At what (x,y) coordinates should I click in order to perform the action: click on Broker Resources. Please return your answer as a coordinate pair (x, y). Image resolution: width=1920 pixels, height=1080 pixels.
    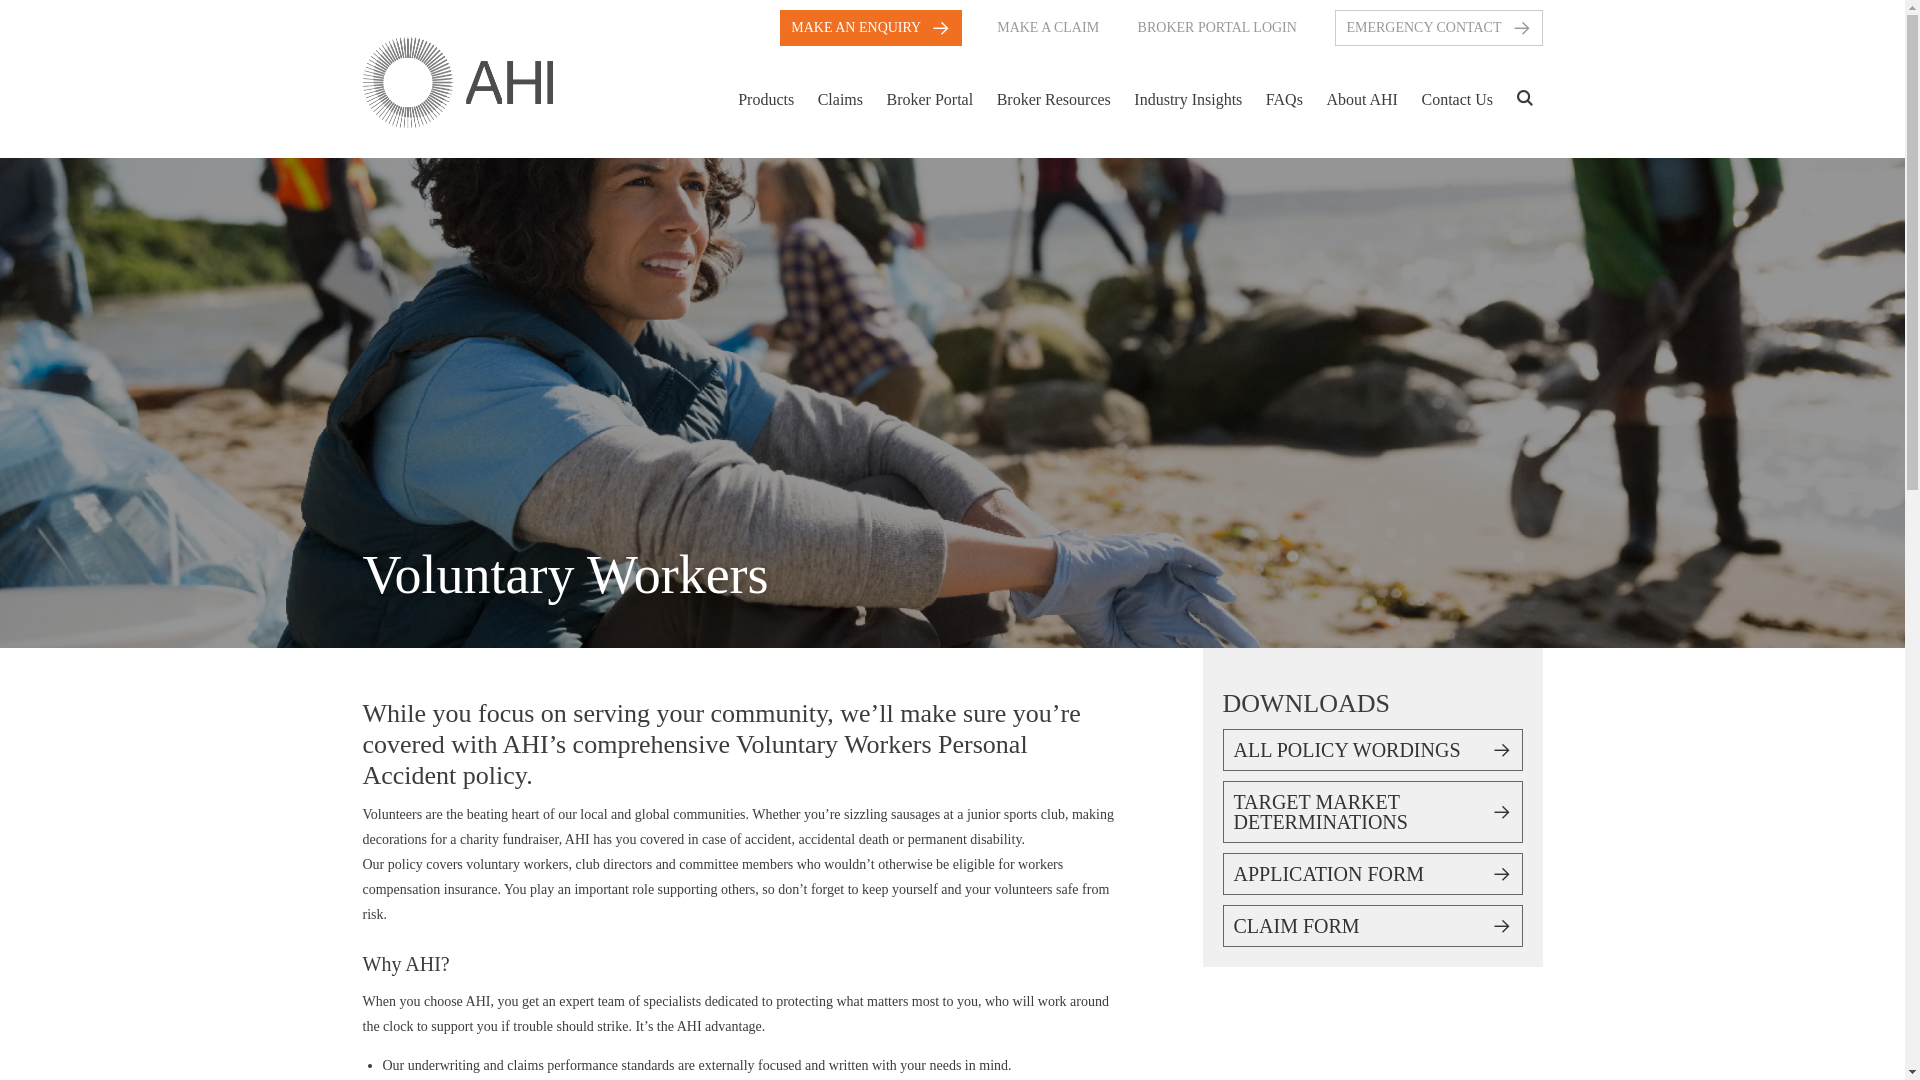
    Looking at the image, I should click on (1054, 110).